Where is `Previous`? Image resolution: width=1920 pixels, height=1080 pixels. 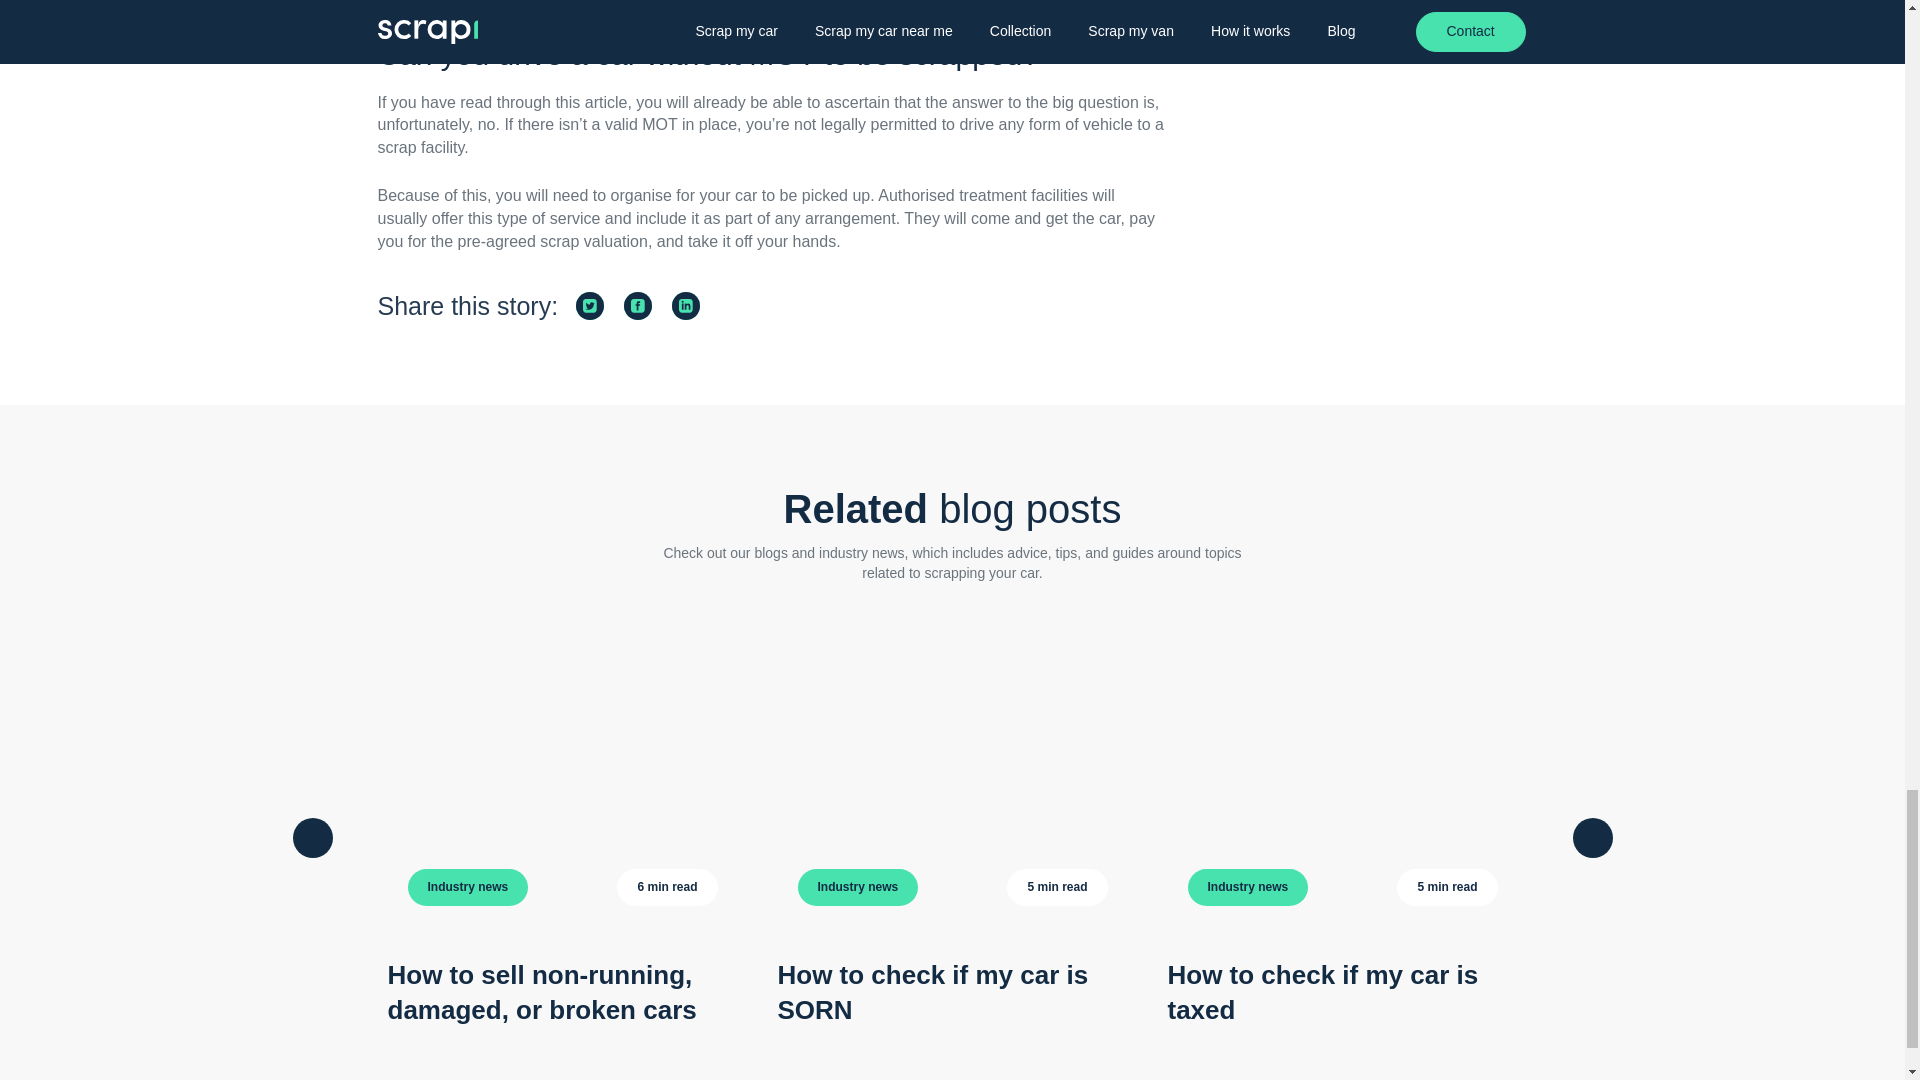
Previous is located at coordinates (312, 837).